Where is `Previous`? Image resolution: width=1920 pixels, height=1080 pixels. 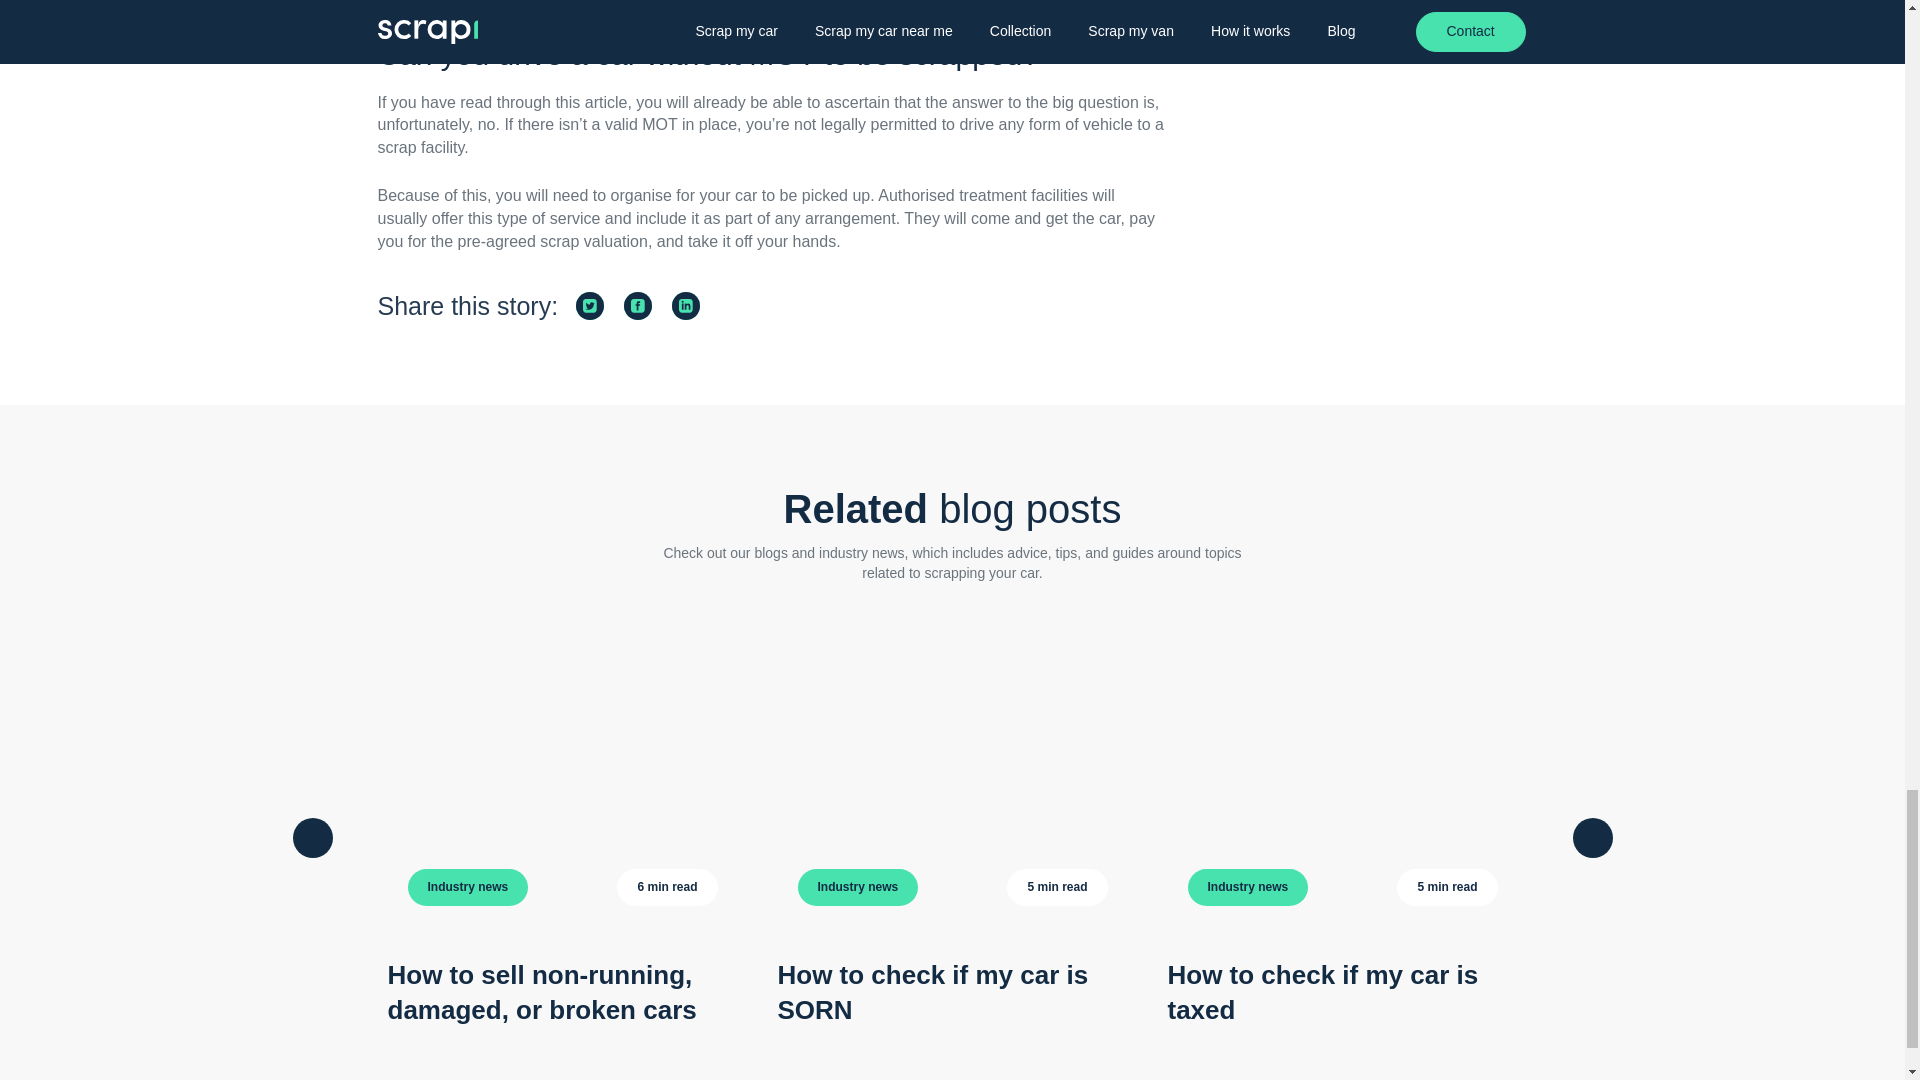
Previous is located at coordinates (312, 837).